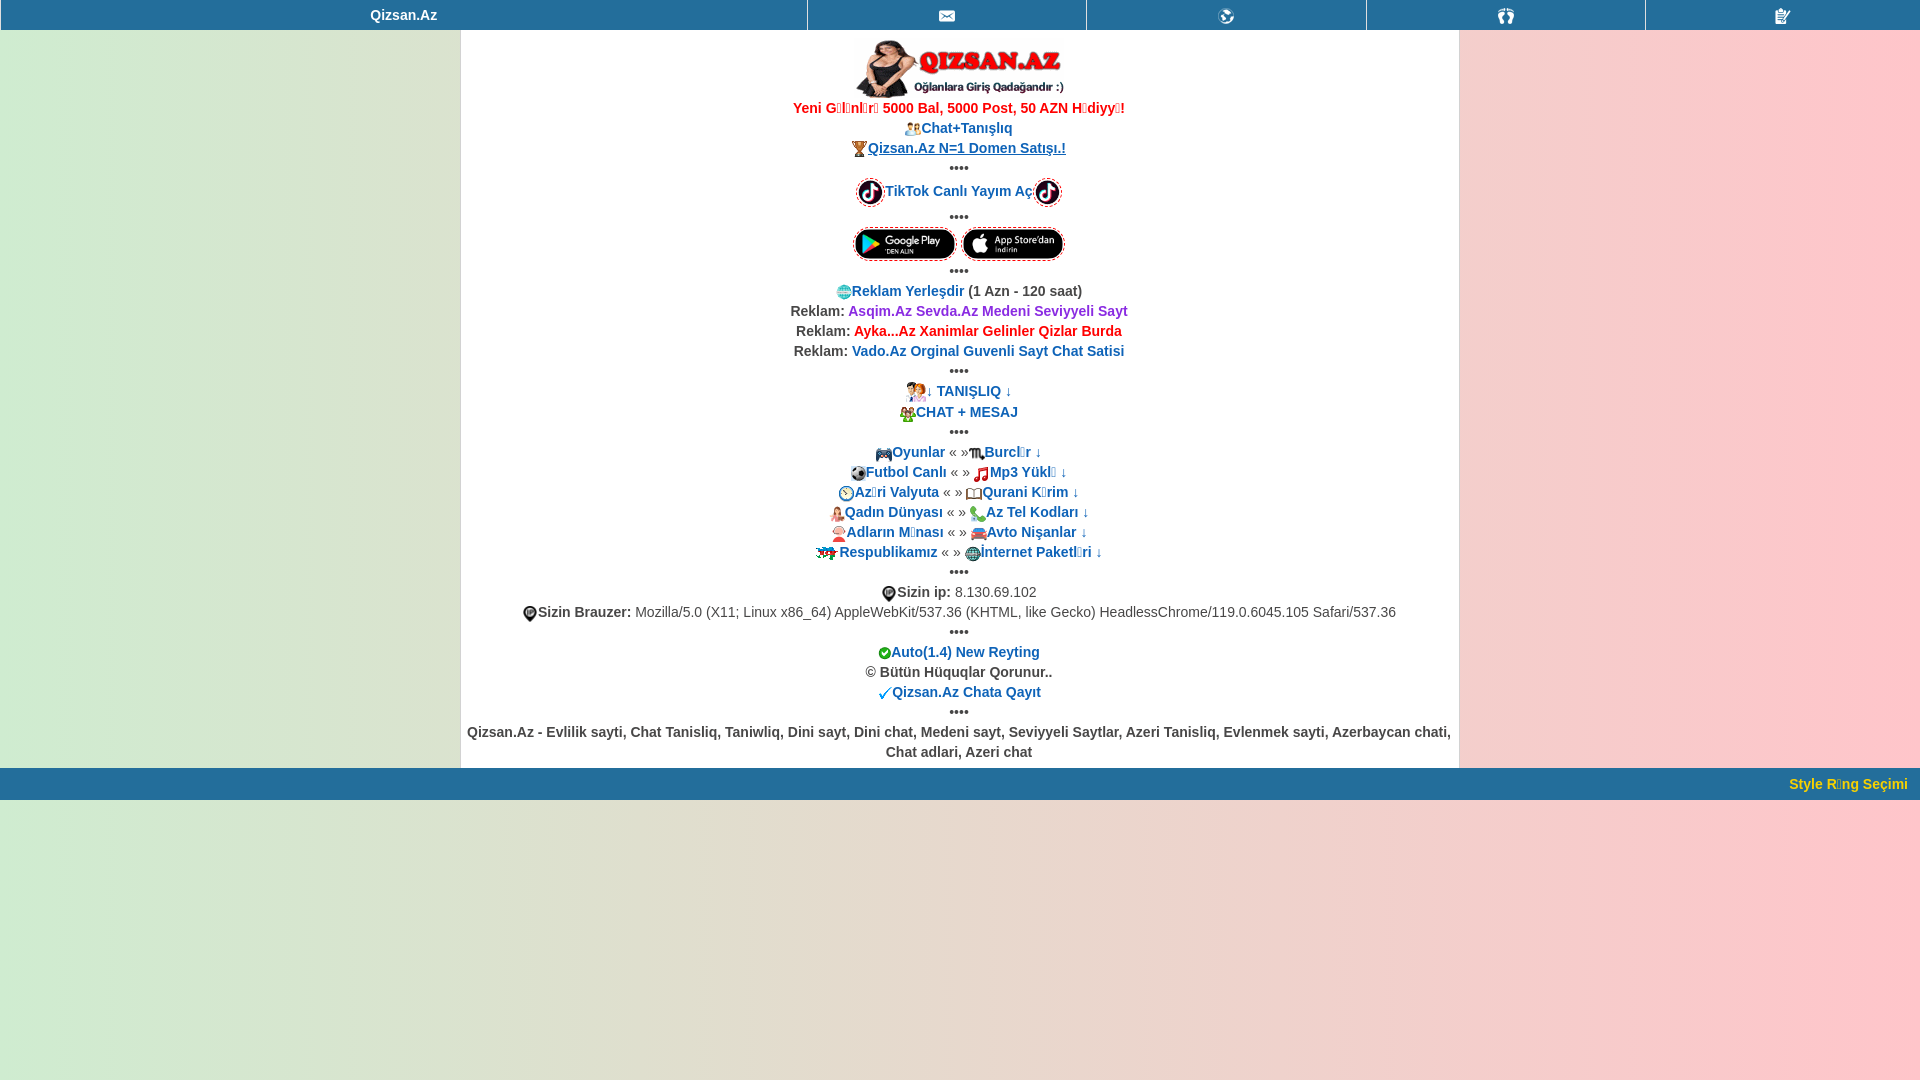 This screenshot has width=1920, height=1080. I want to click on Auto(1.4) New Reyting, so click(966, 652).